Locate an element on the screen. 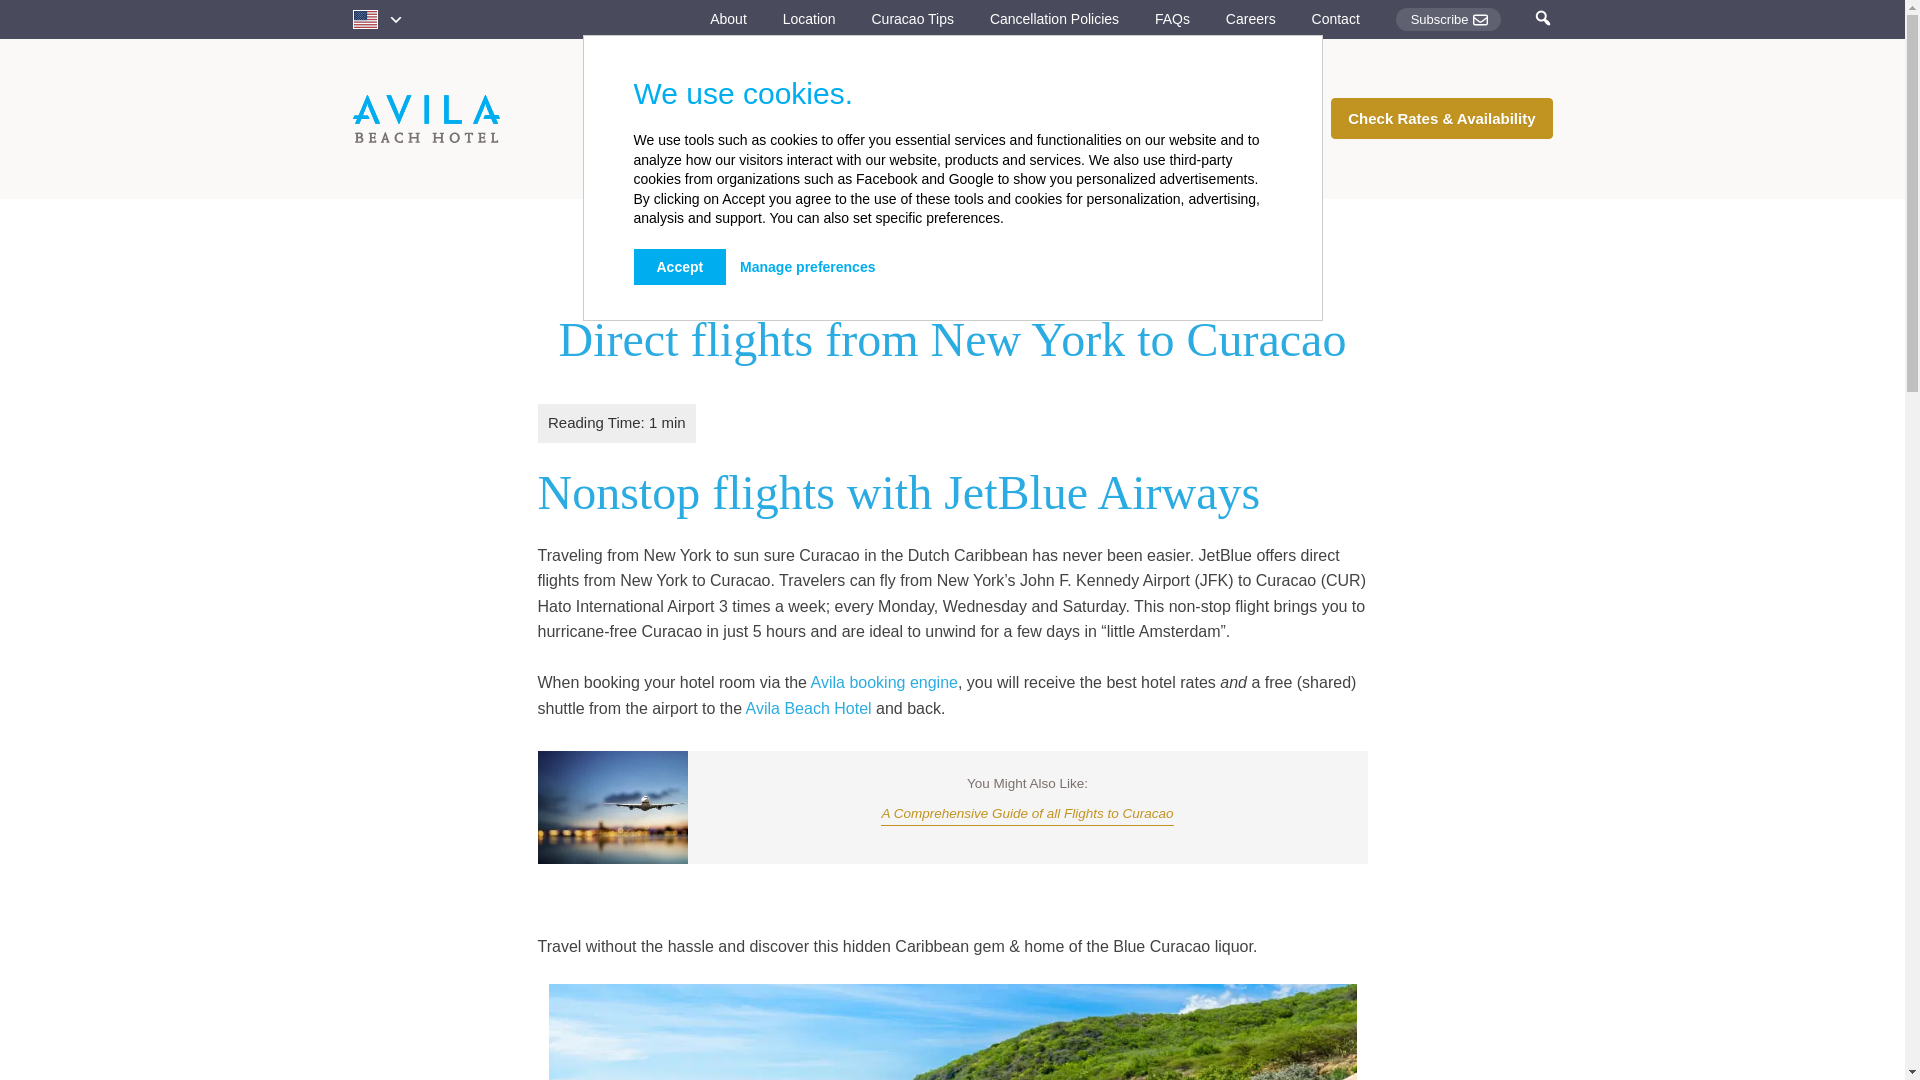  Cancellation Policies is located at coordinates (1054, 18).